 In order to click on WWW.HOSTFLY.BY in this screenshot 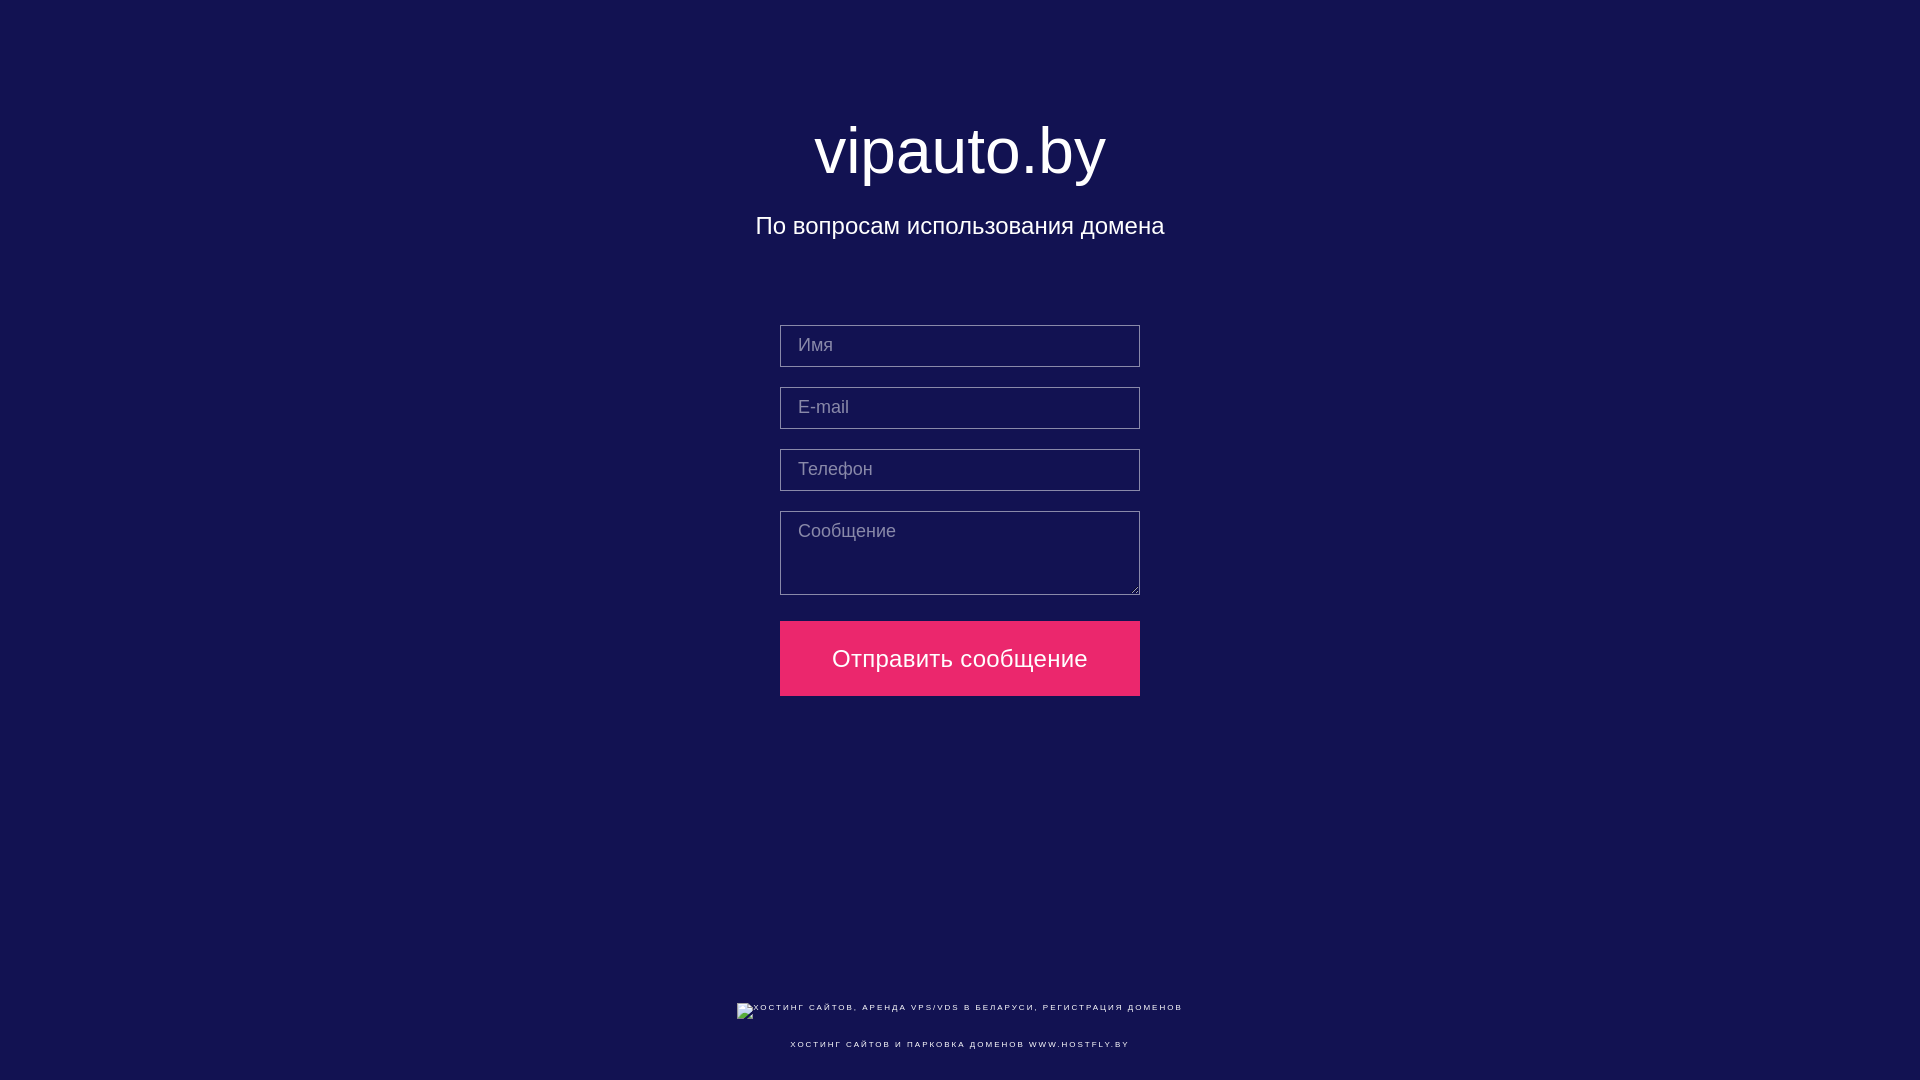, I will do `click(1080, 1044)`.